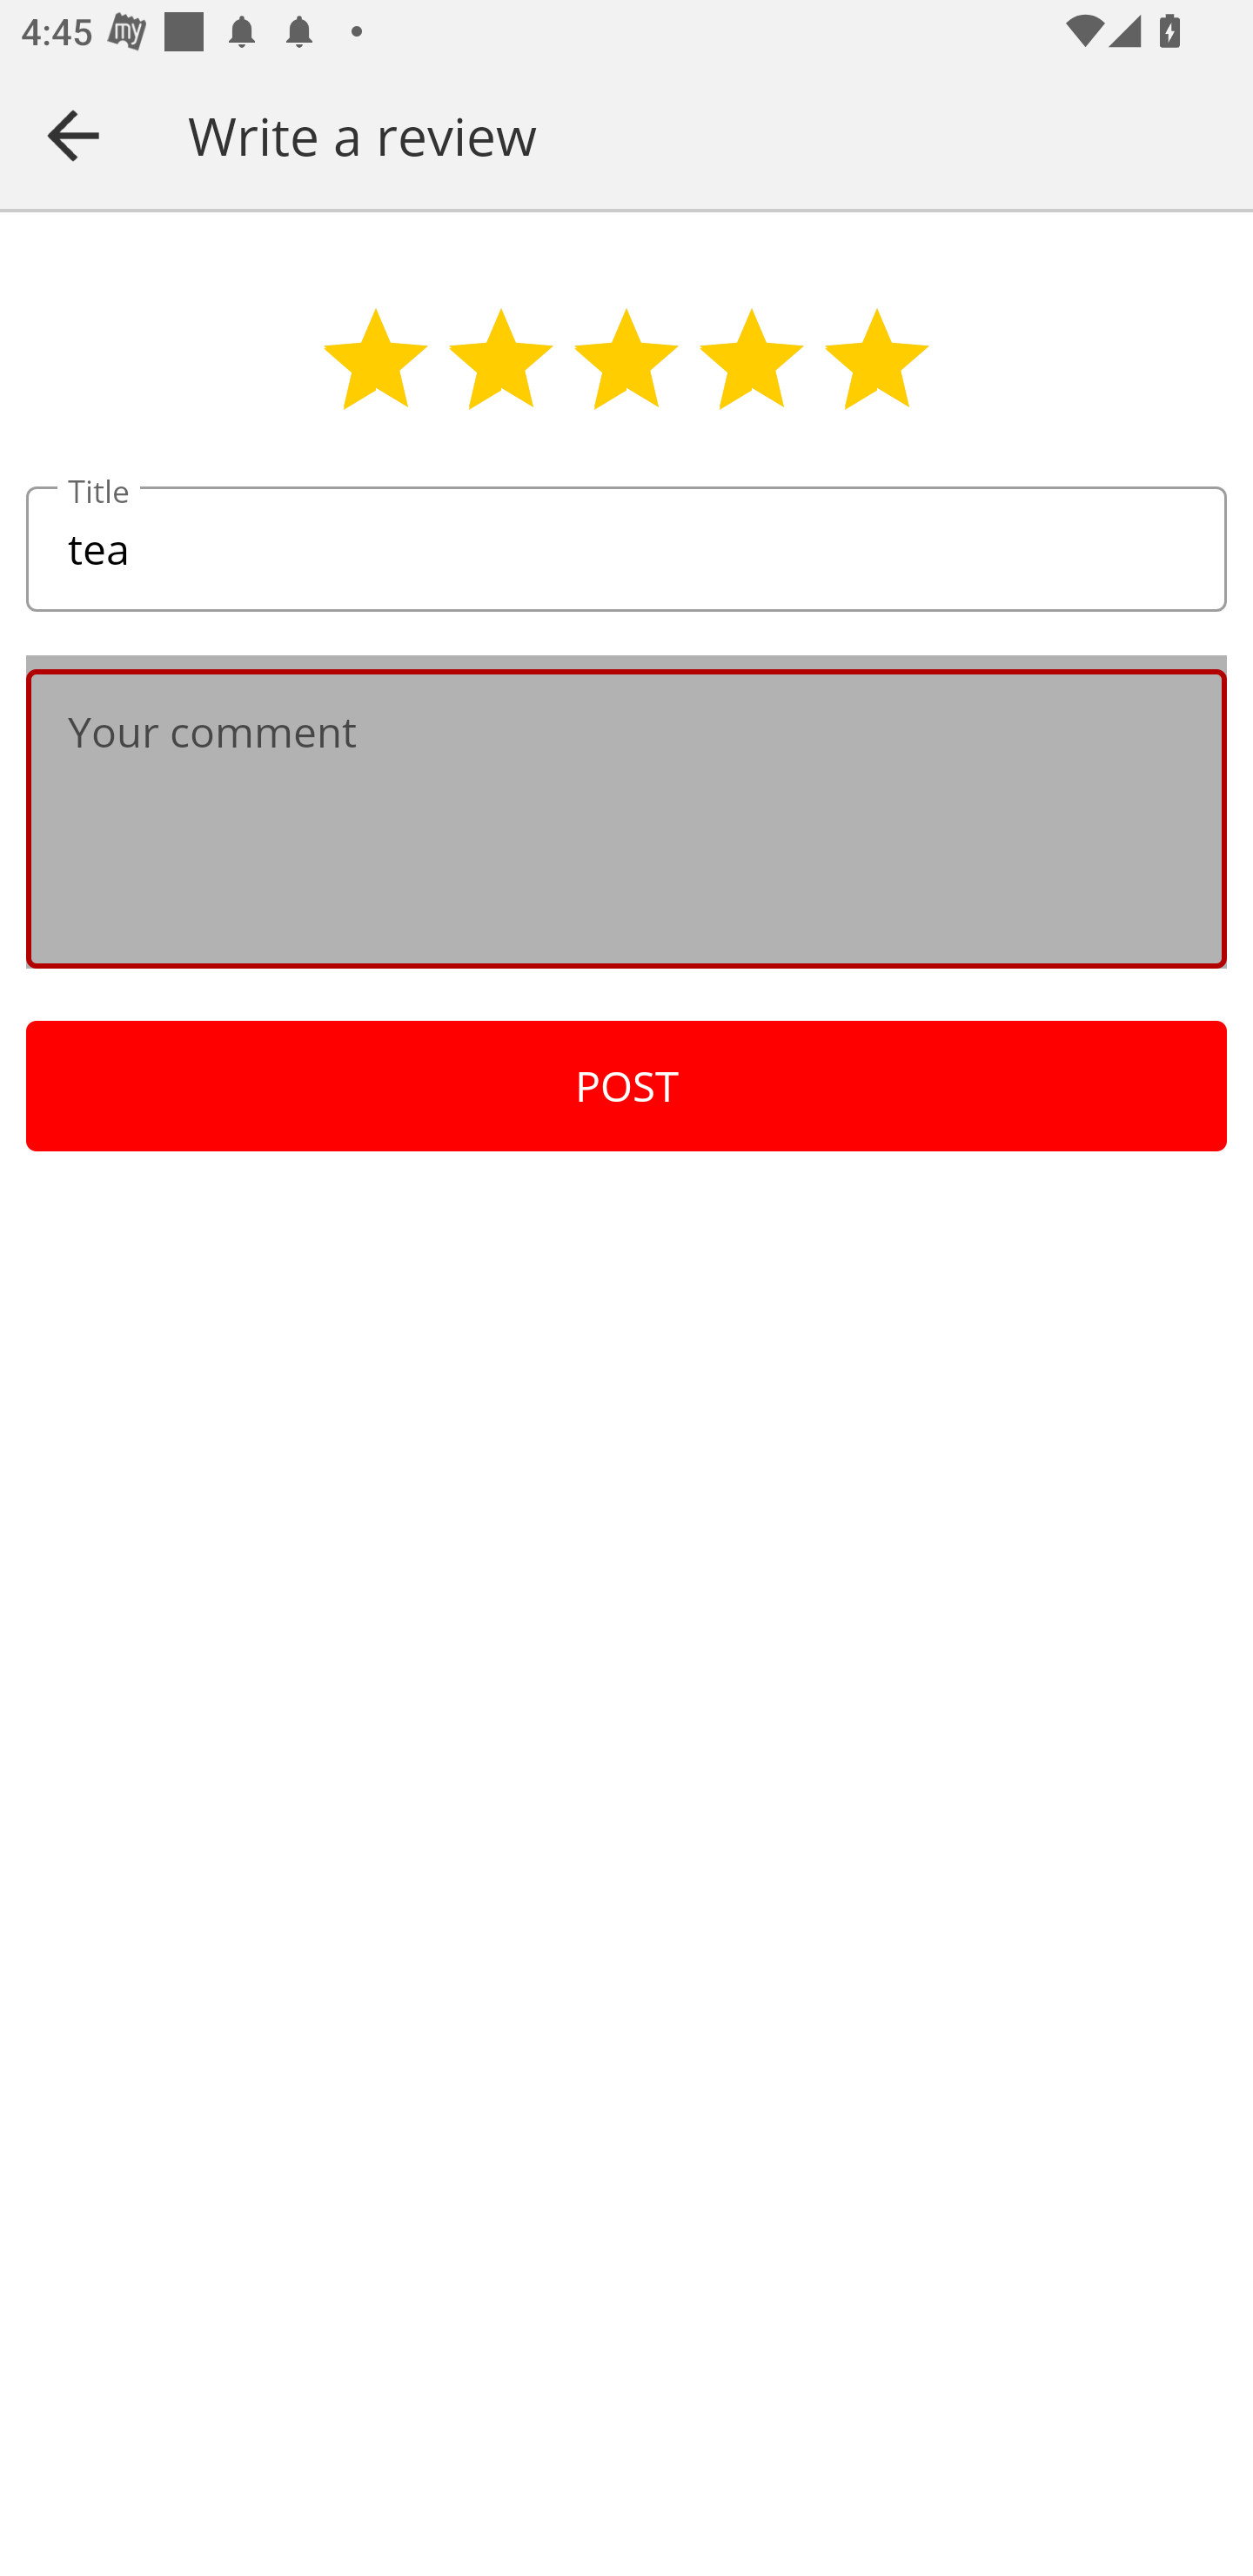  What do you see at coordinates (626, 818) in the screenshot?
I see `Your comment` at bounding box center [626, 818].